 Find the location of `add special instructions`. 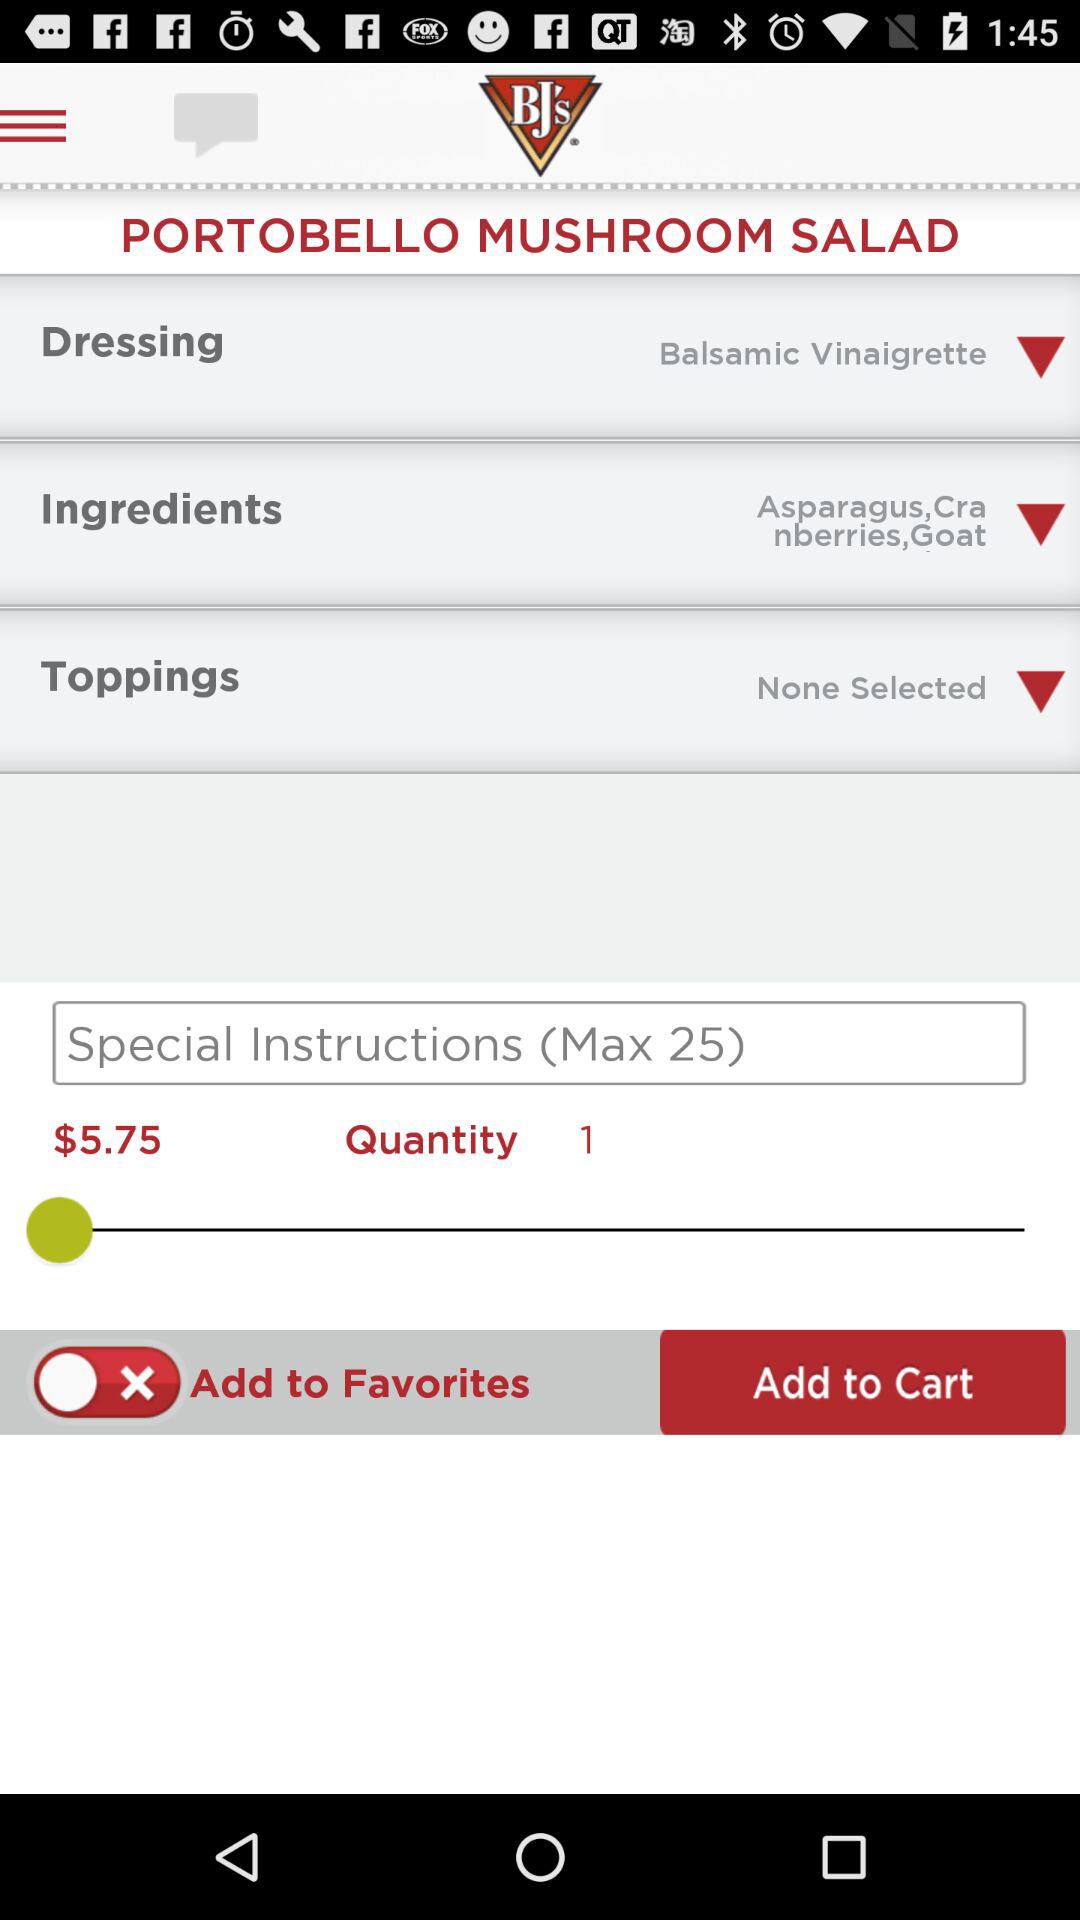

add special instructions is located at coordinates (540, 1043).